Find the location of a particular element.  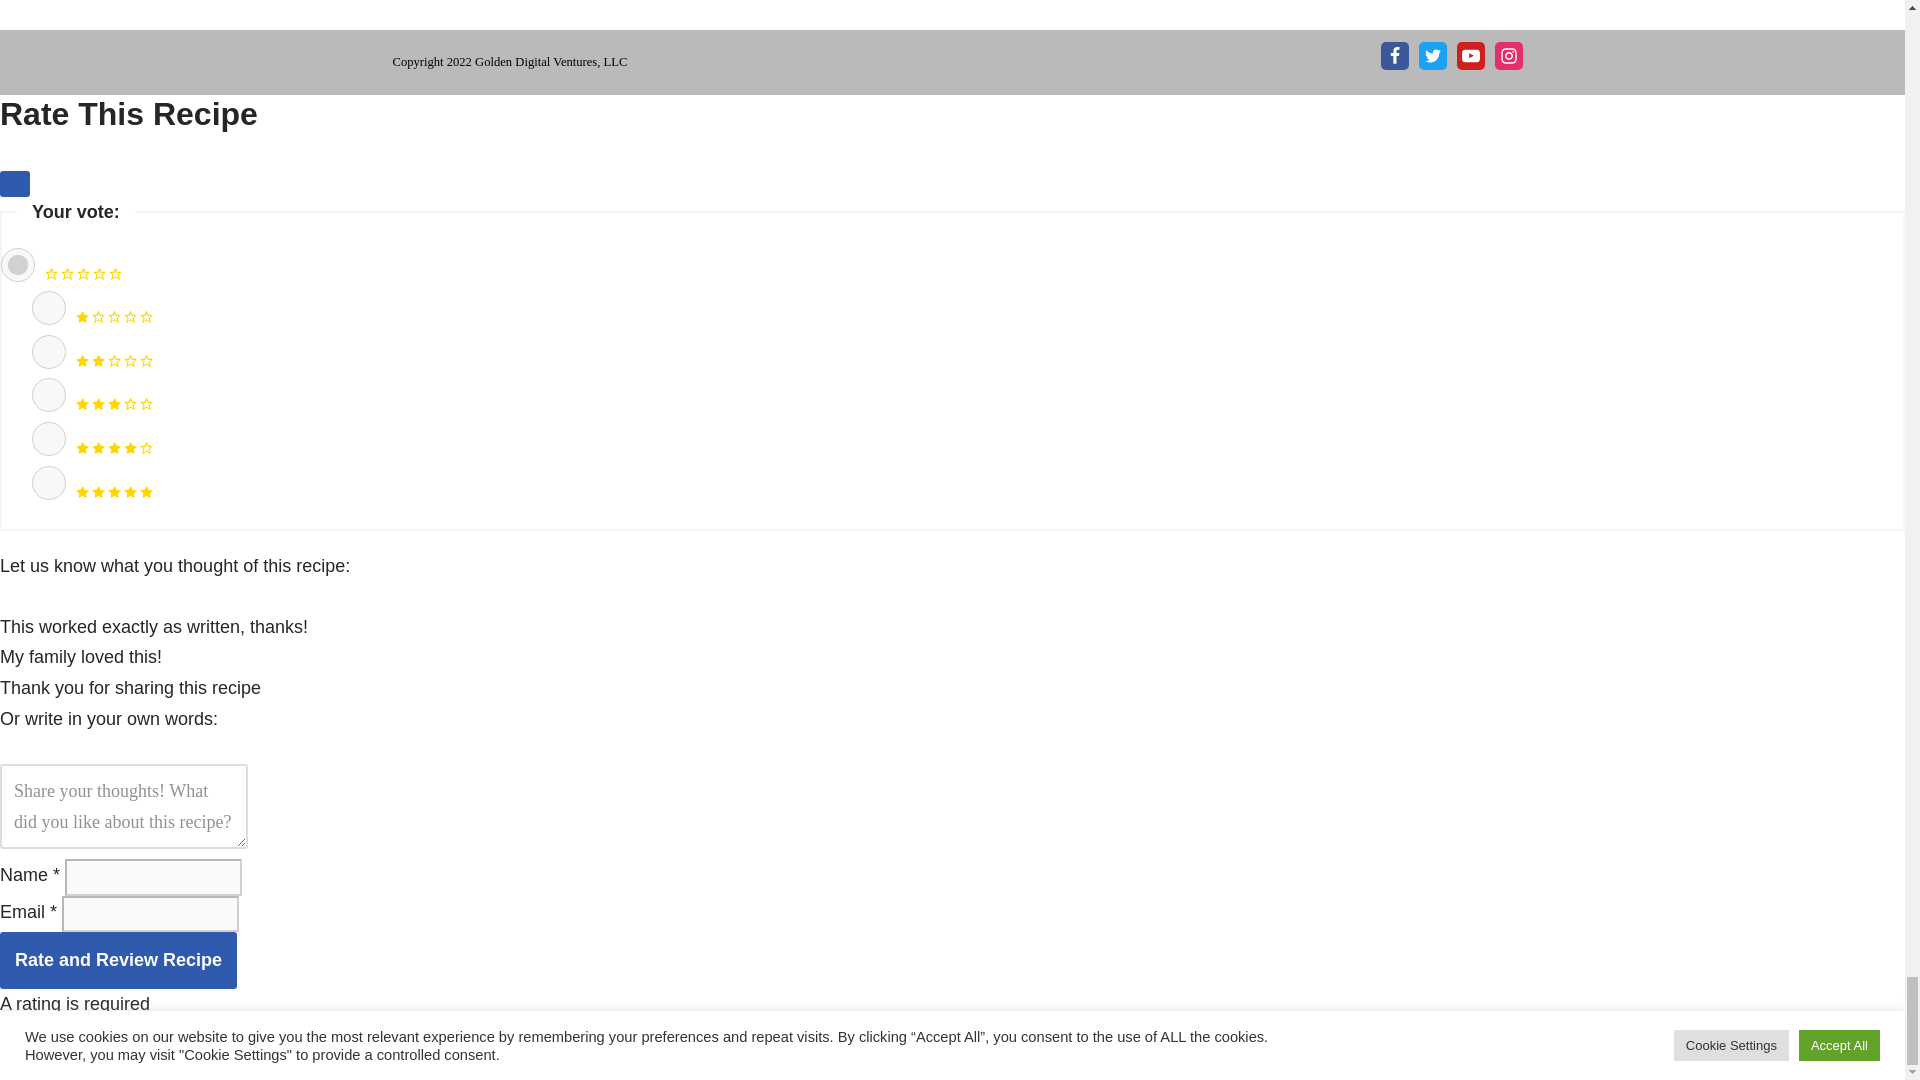

0 is located at coordinates (18, 264).